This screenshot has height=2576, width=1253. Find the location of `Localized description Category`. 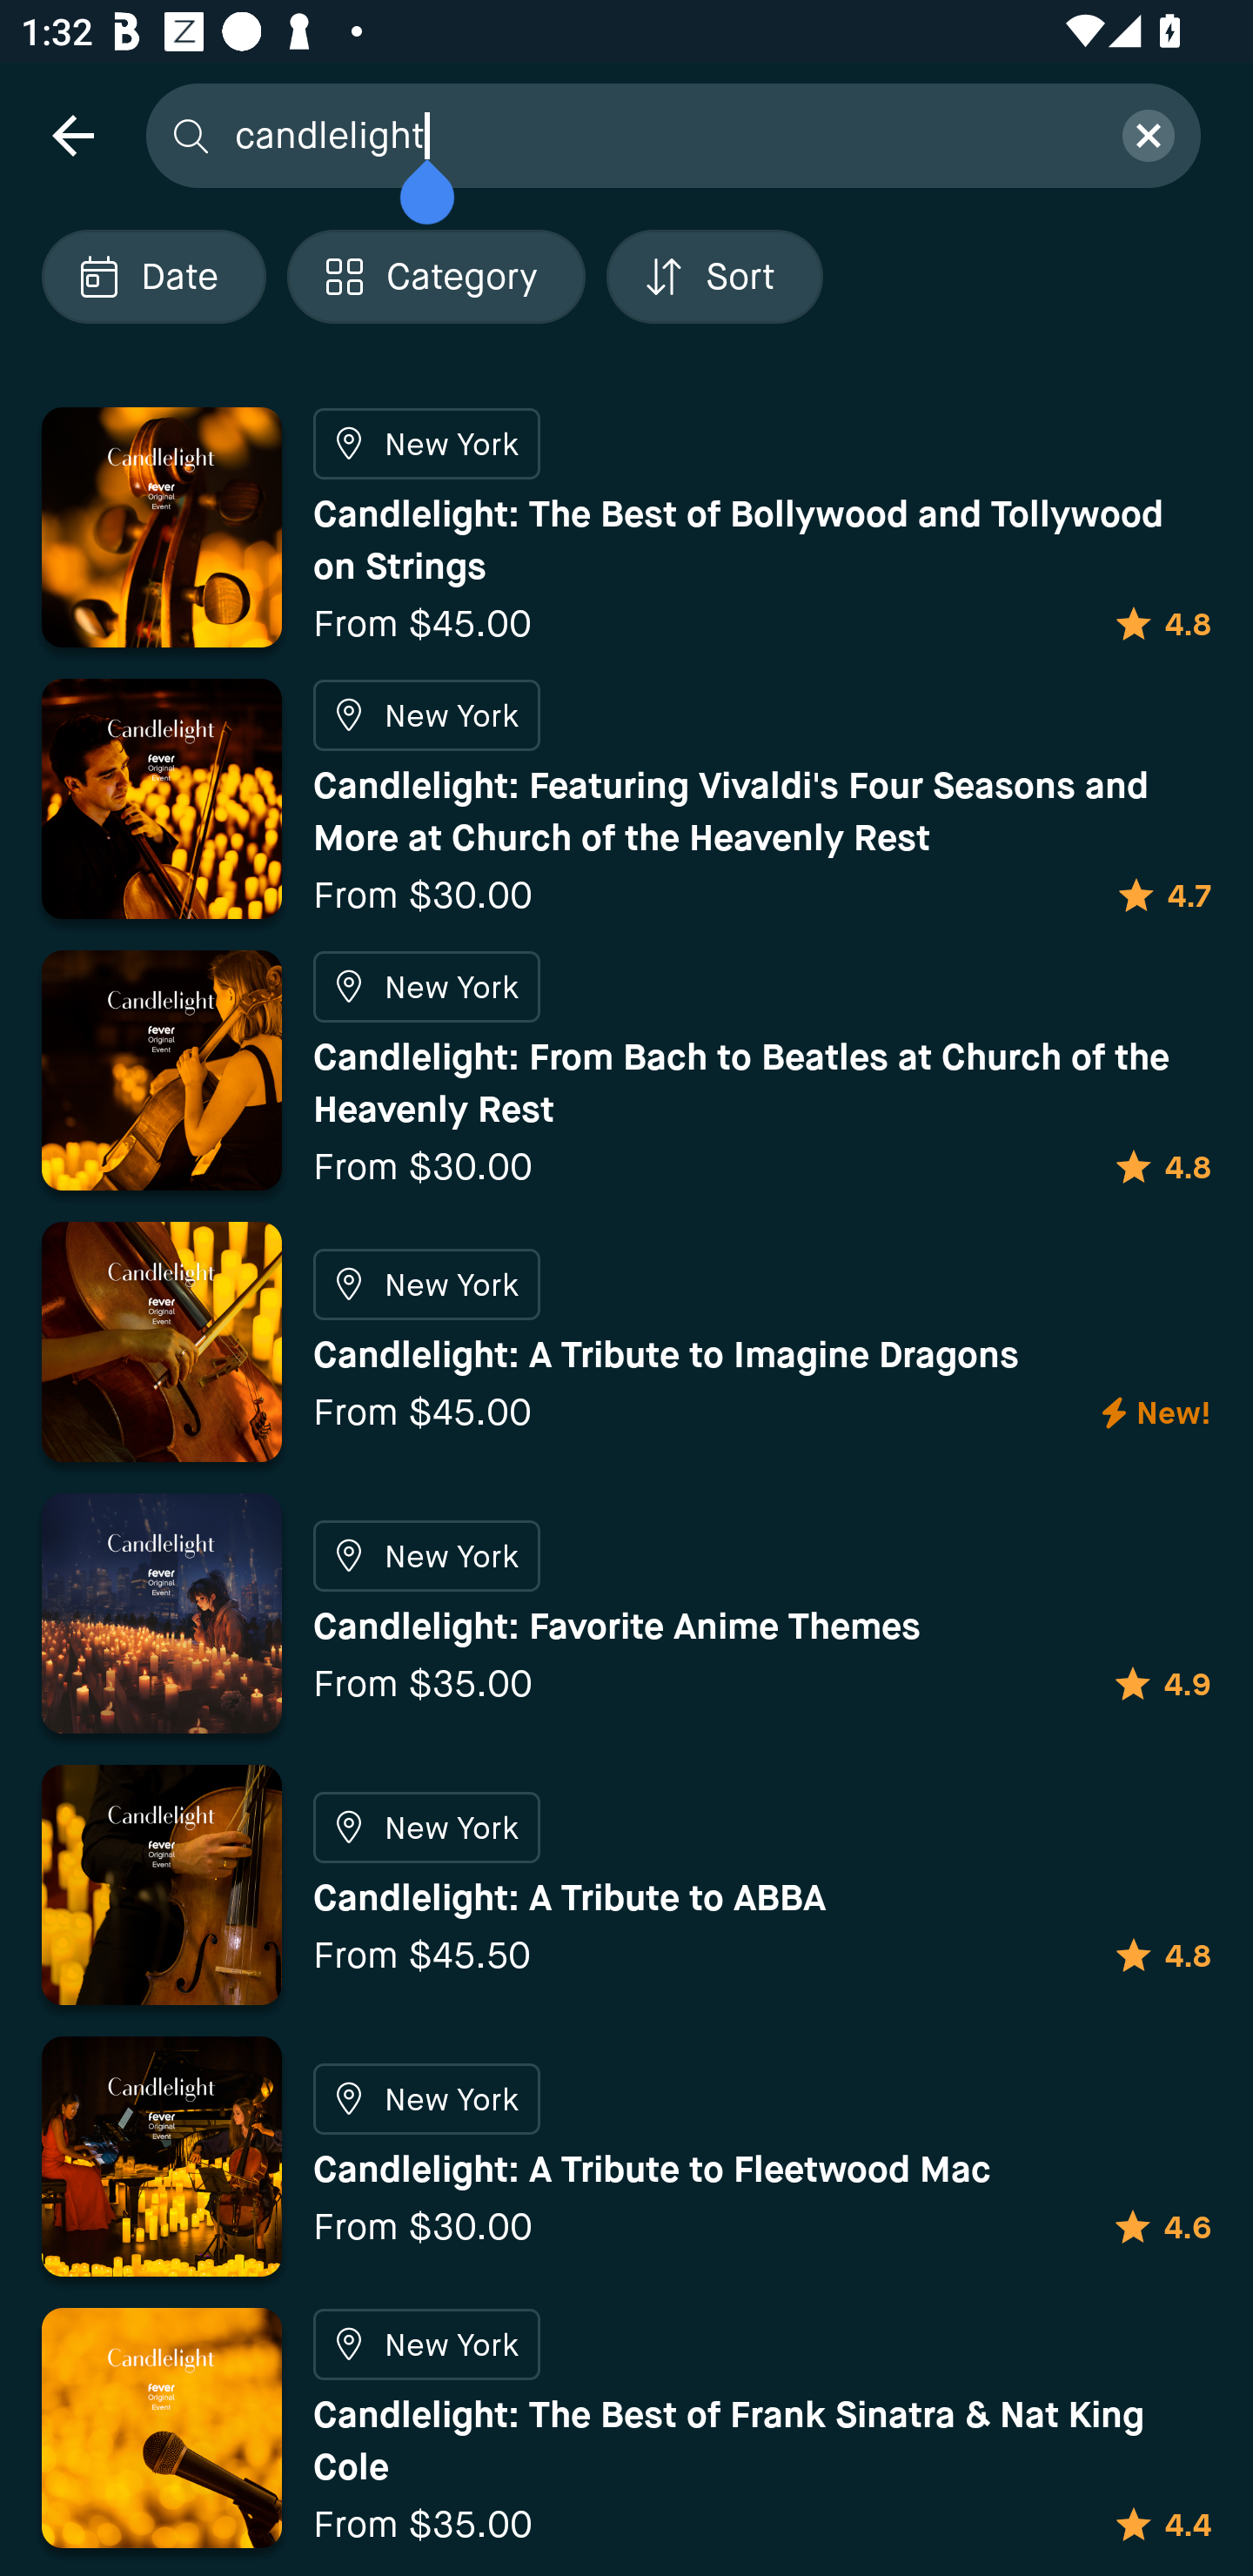

Localized description Category is located at coordinates (435, 277).